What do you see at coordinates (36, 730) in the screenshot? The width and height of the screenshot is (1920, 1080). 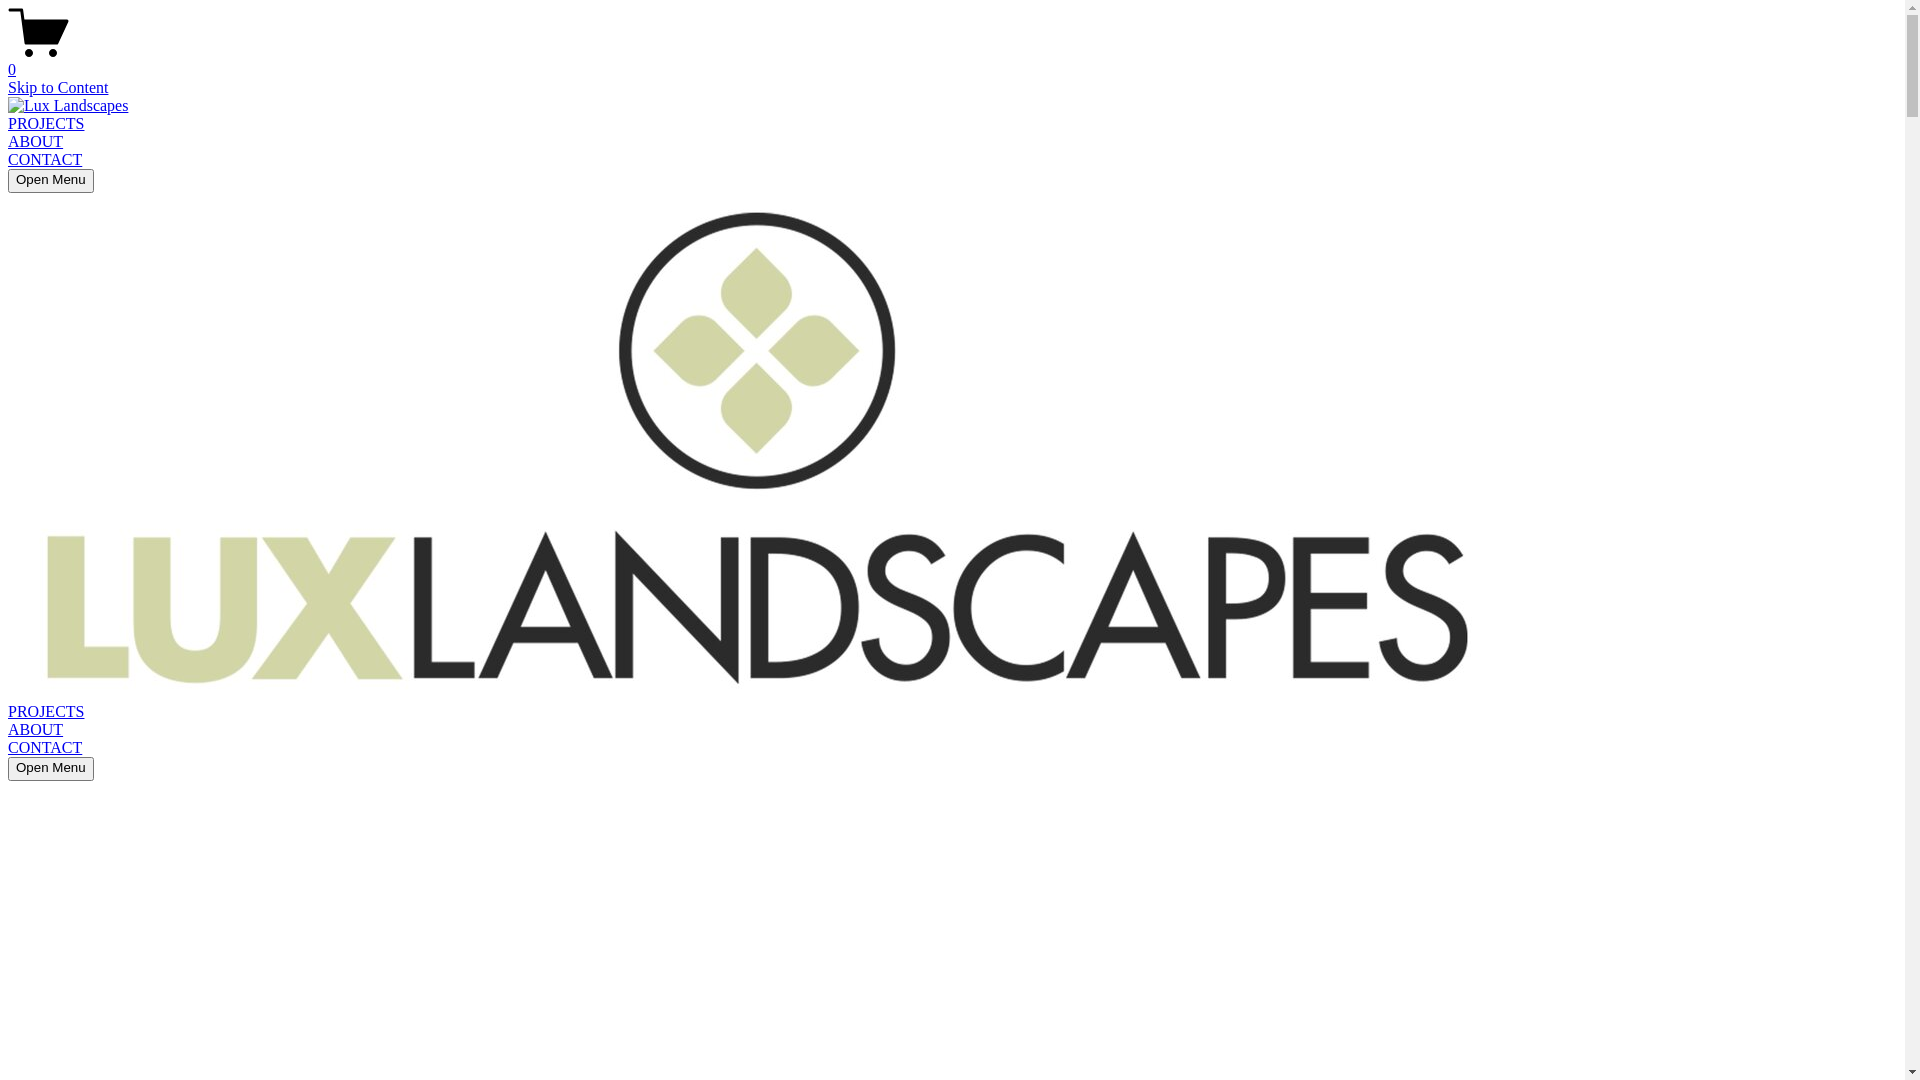 I see `ABOUT` at bounding box center [36, 730].